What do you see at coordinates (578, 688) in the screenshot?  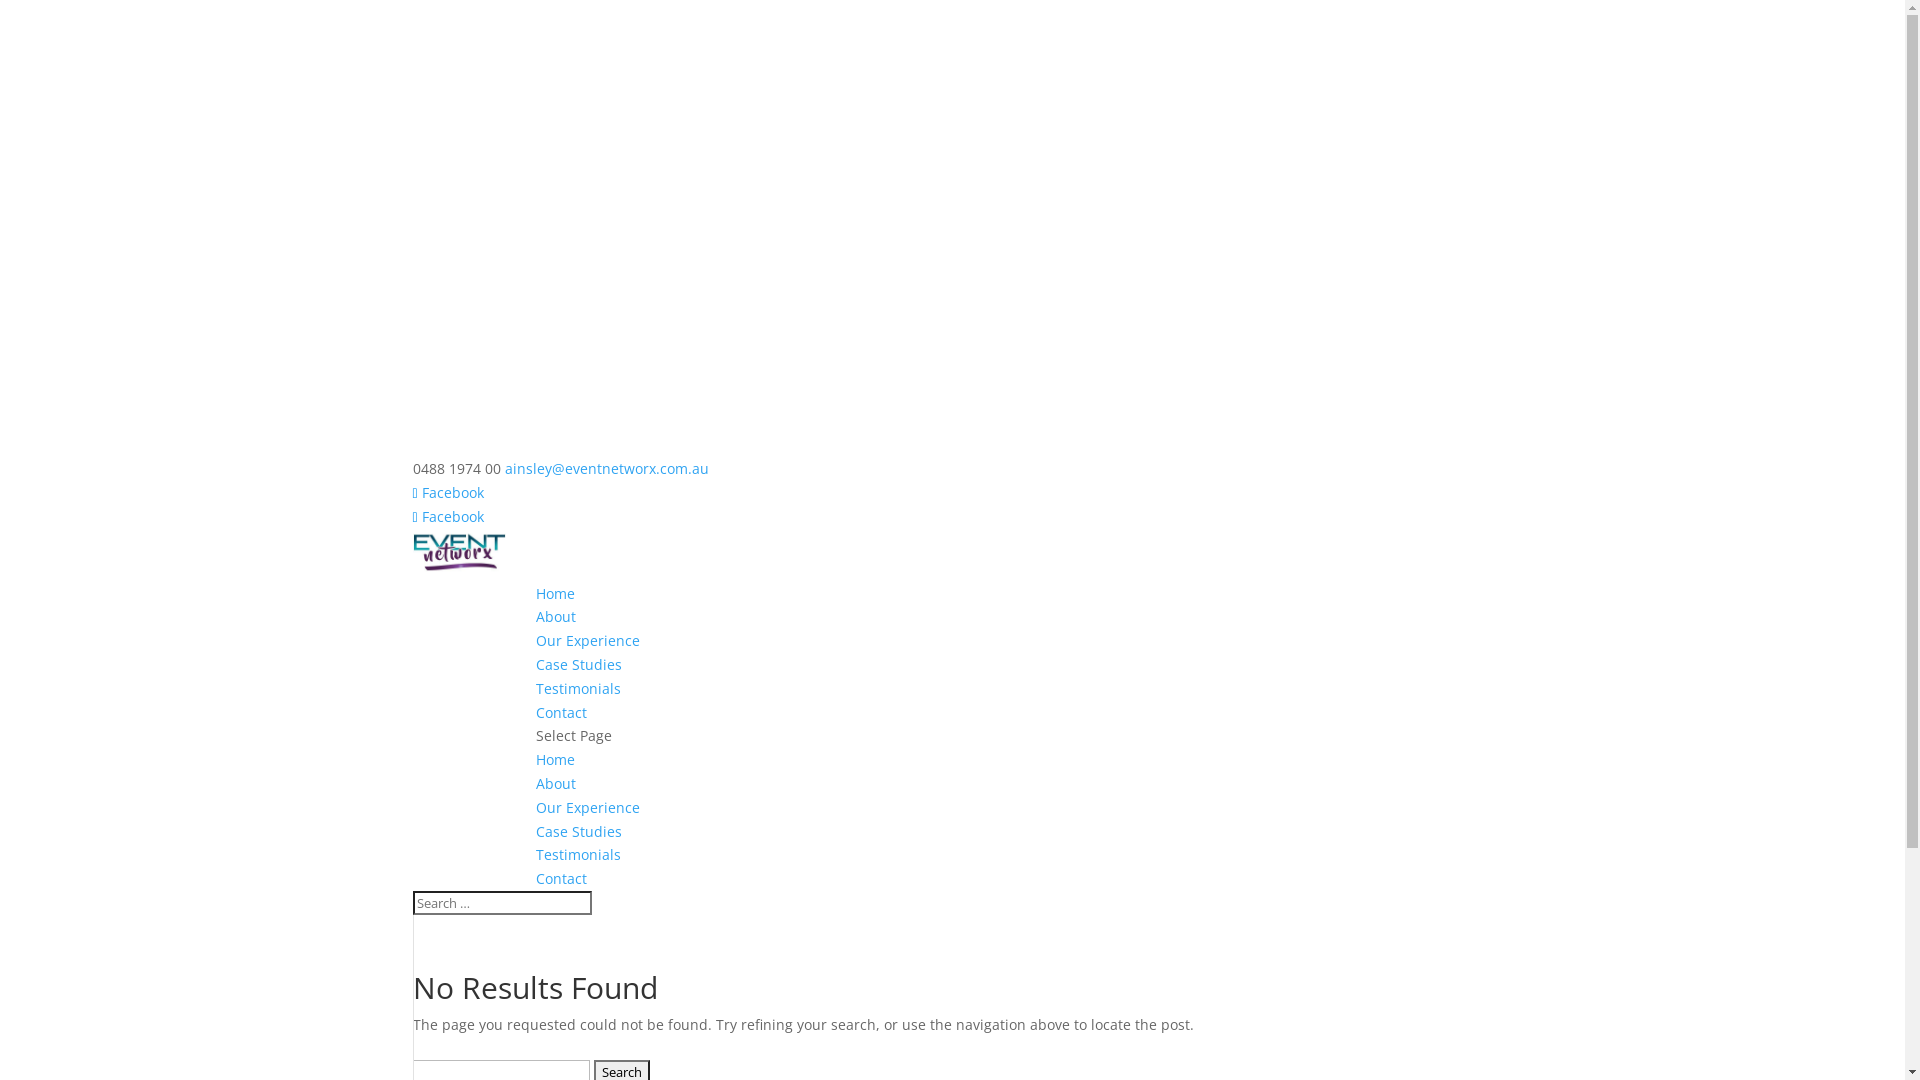 I see `Testimonials` at bounding box center [578, 688].